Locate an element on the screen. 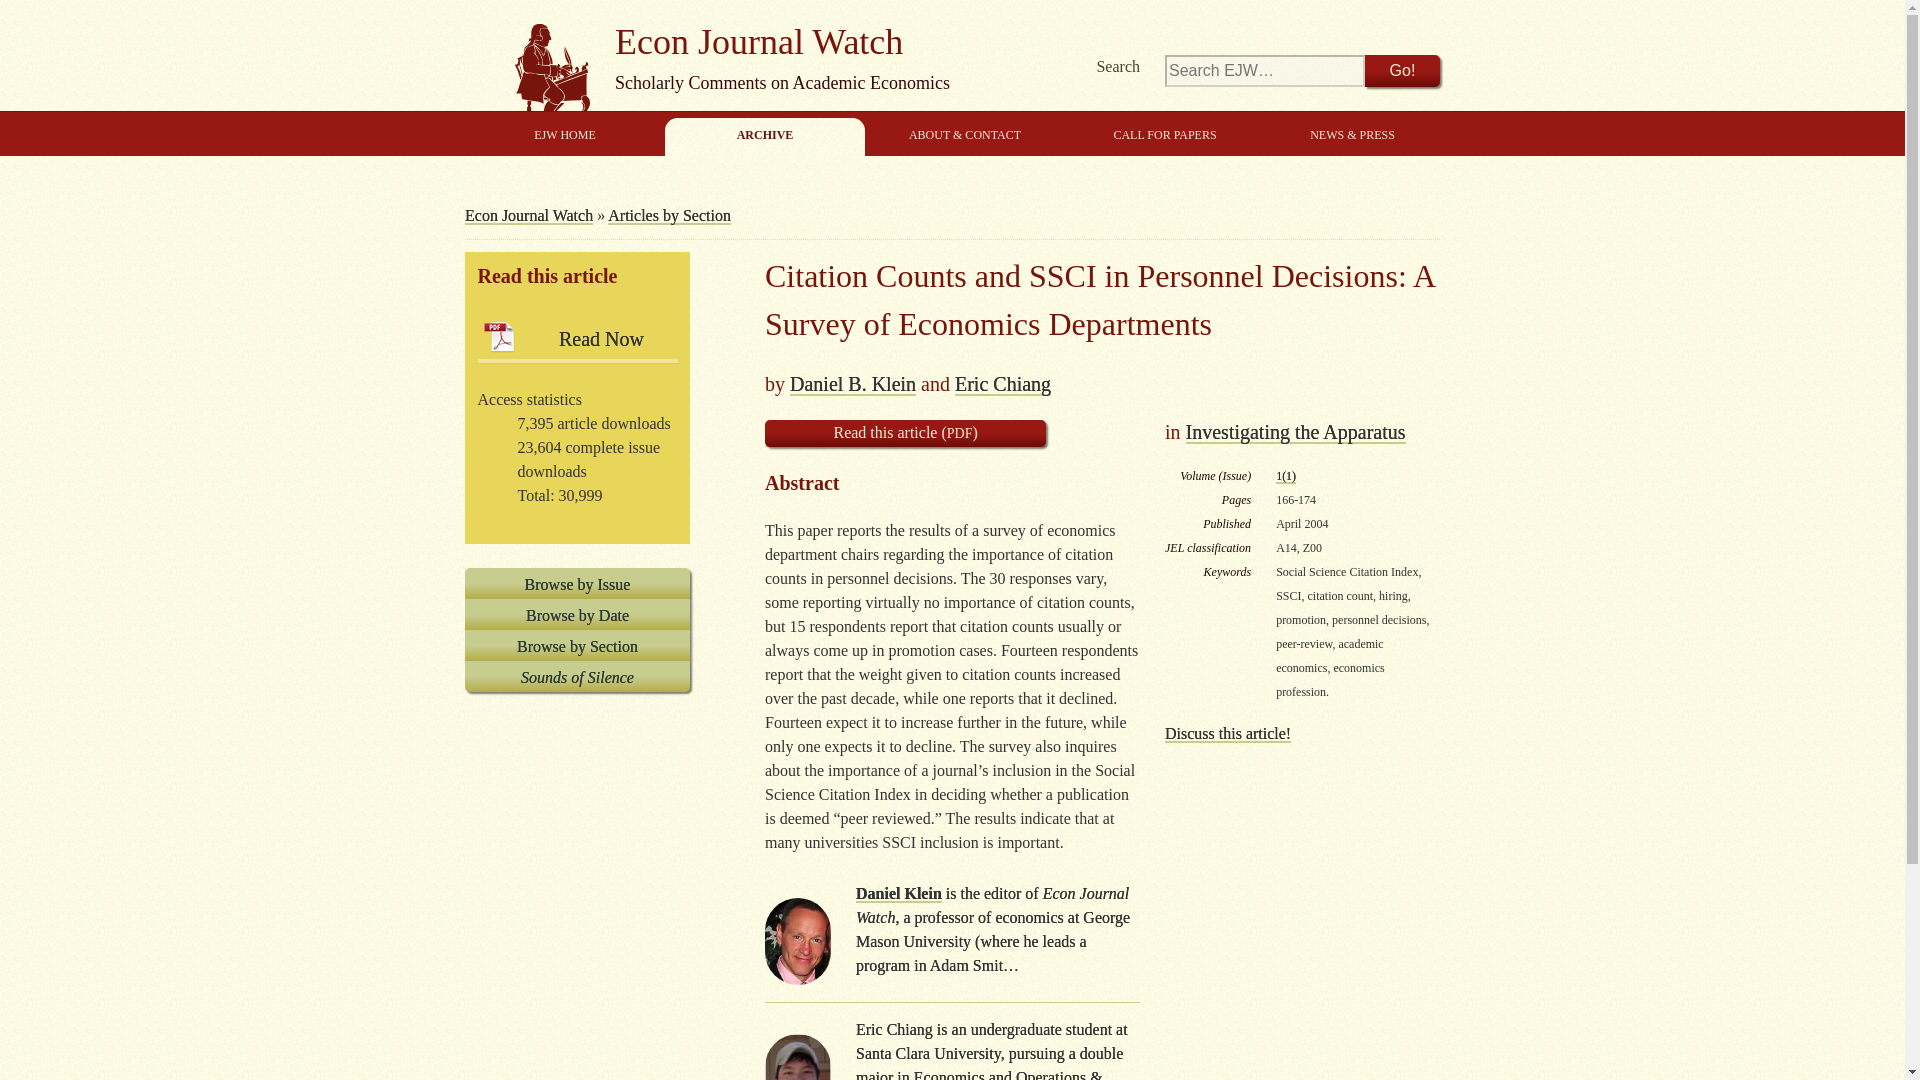 The height and width of the screenshot is (1080, 1920). Daniel B. Klein is located at coordinates (852, 383).